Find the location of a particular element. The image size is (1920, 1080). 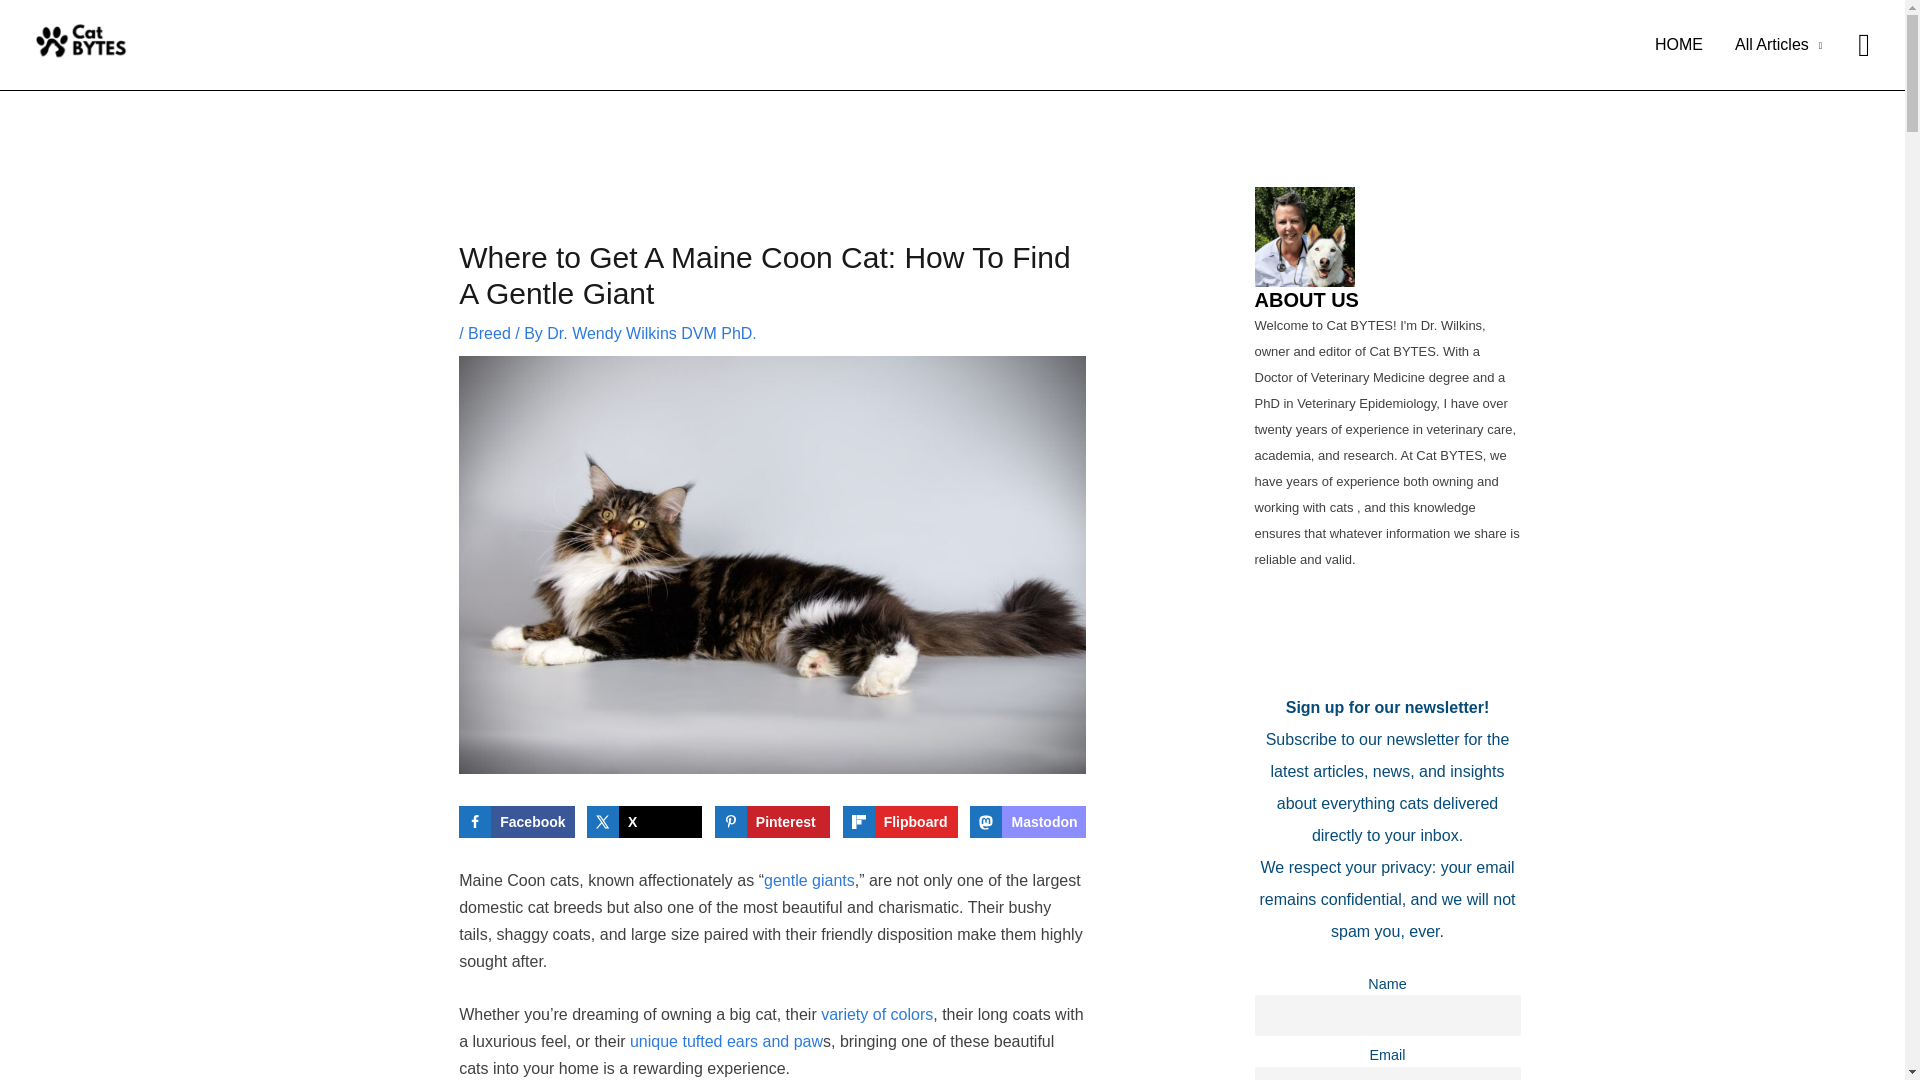

Mastodon is located at coordinates (1026, 822).